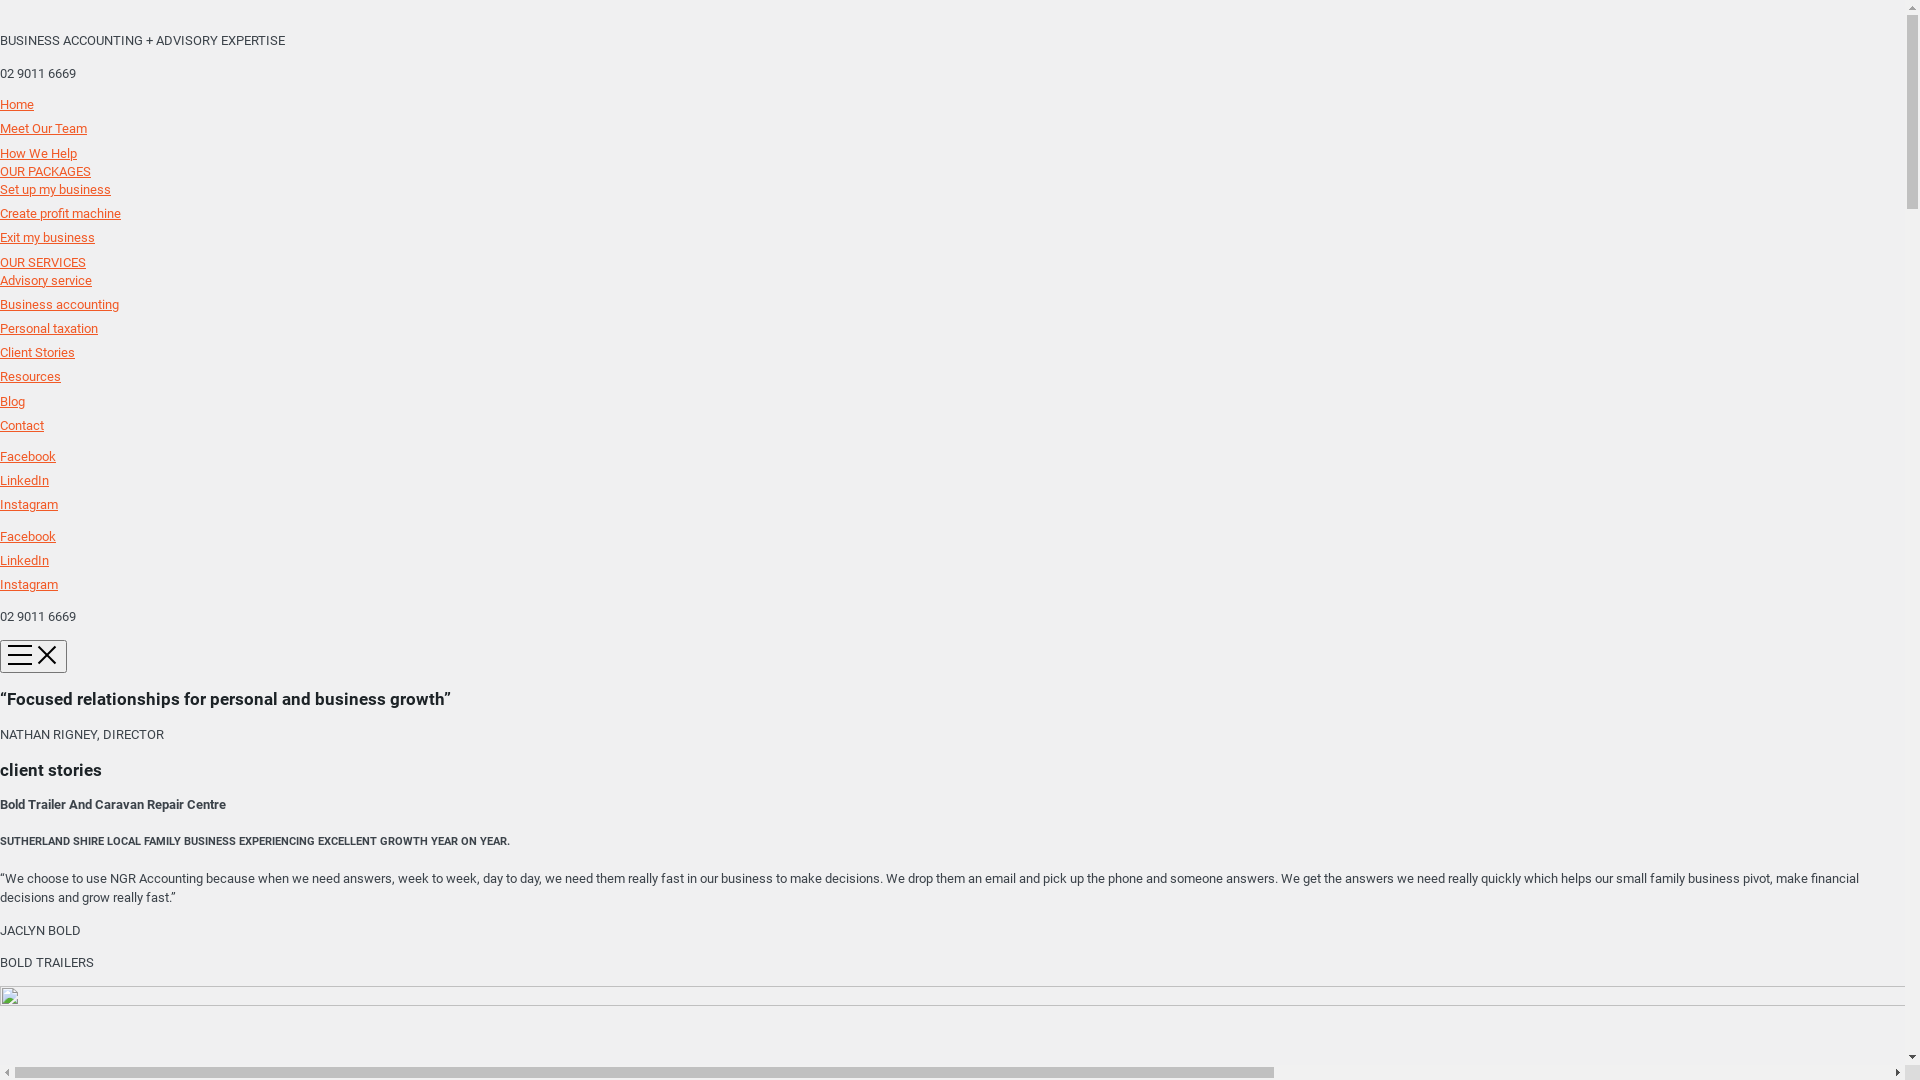 The height and width of the screenshot is (1080, 1920). Describe the element at coordinates (30, 376) in the screenshot. I see `Resources` at that location.